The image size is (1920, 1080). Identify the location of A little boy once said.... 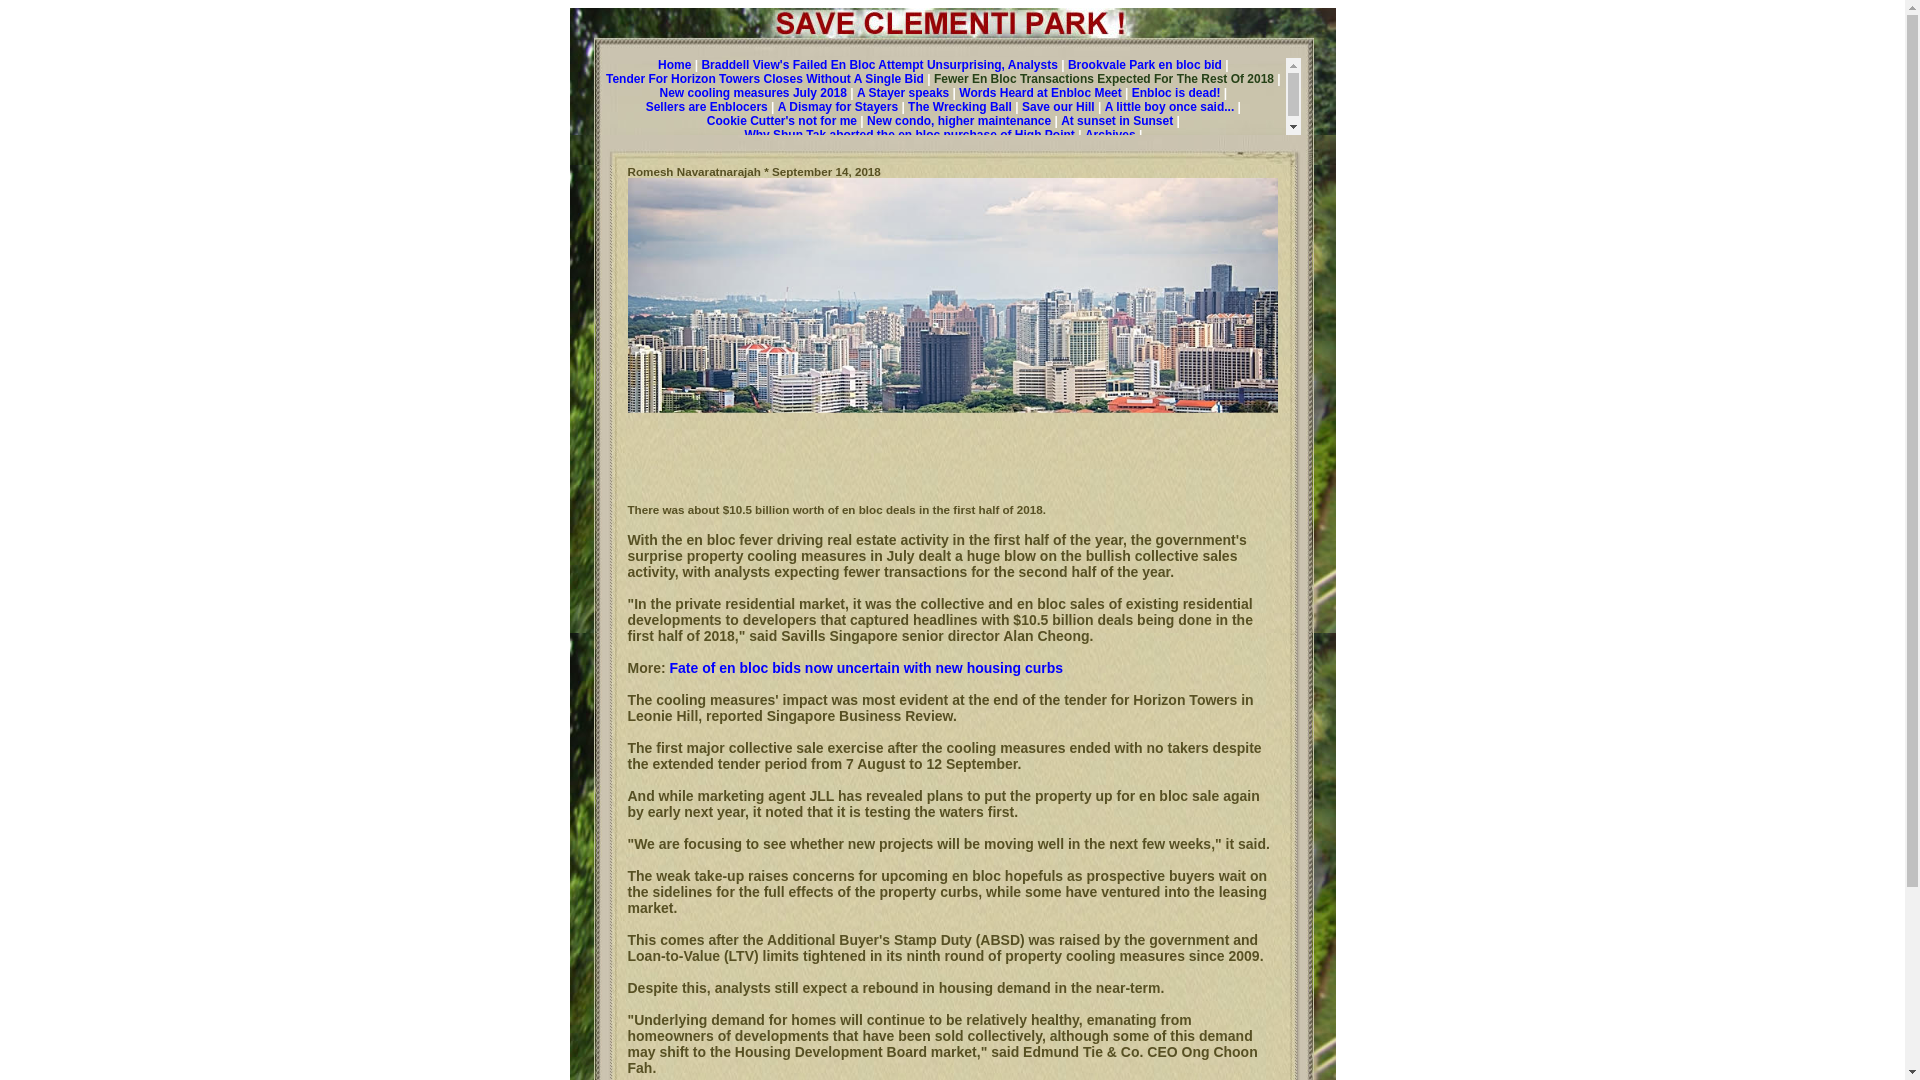
(1170, 107).